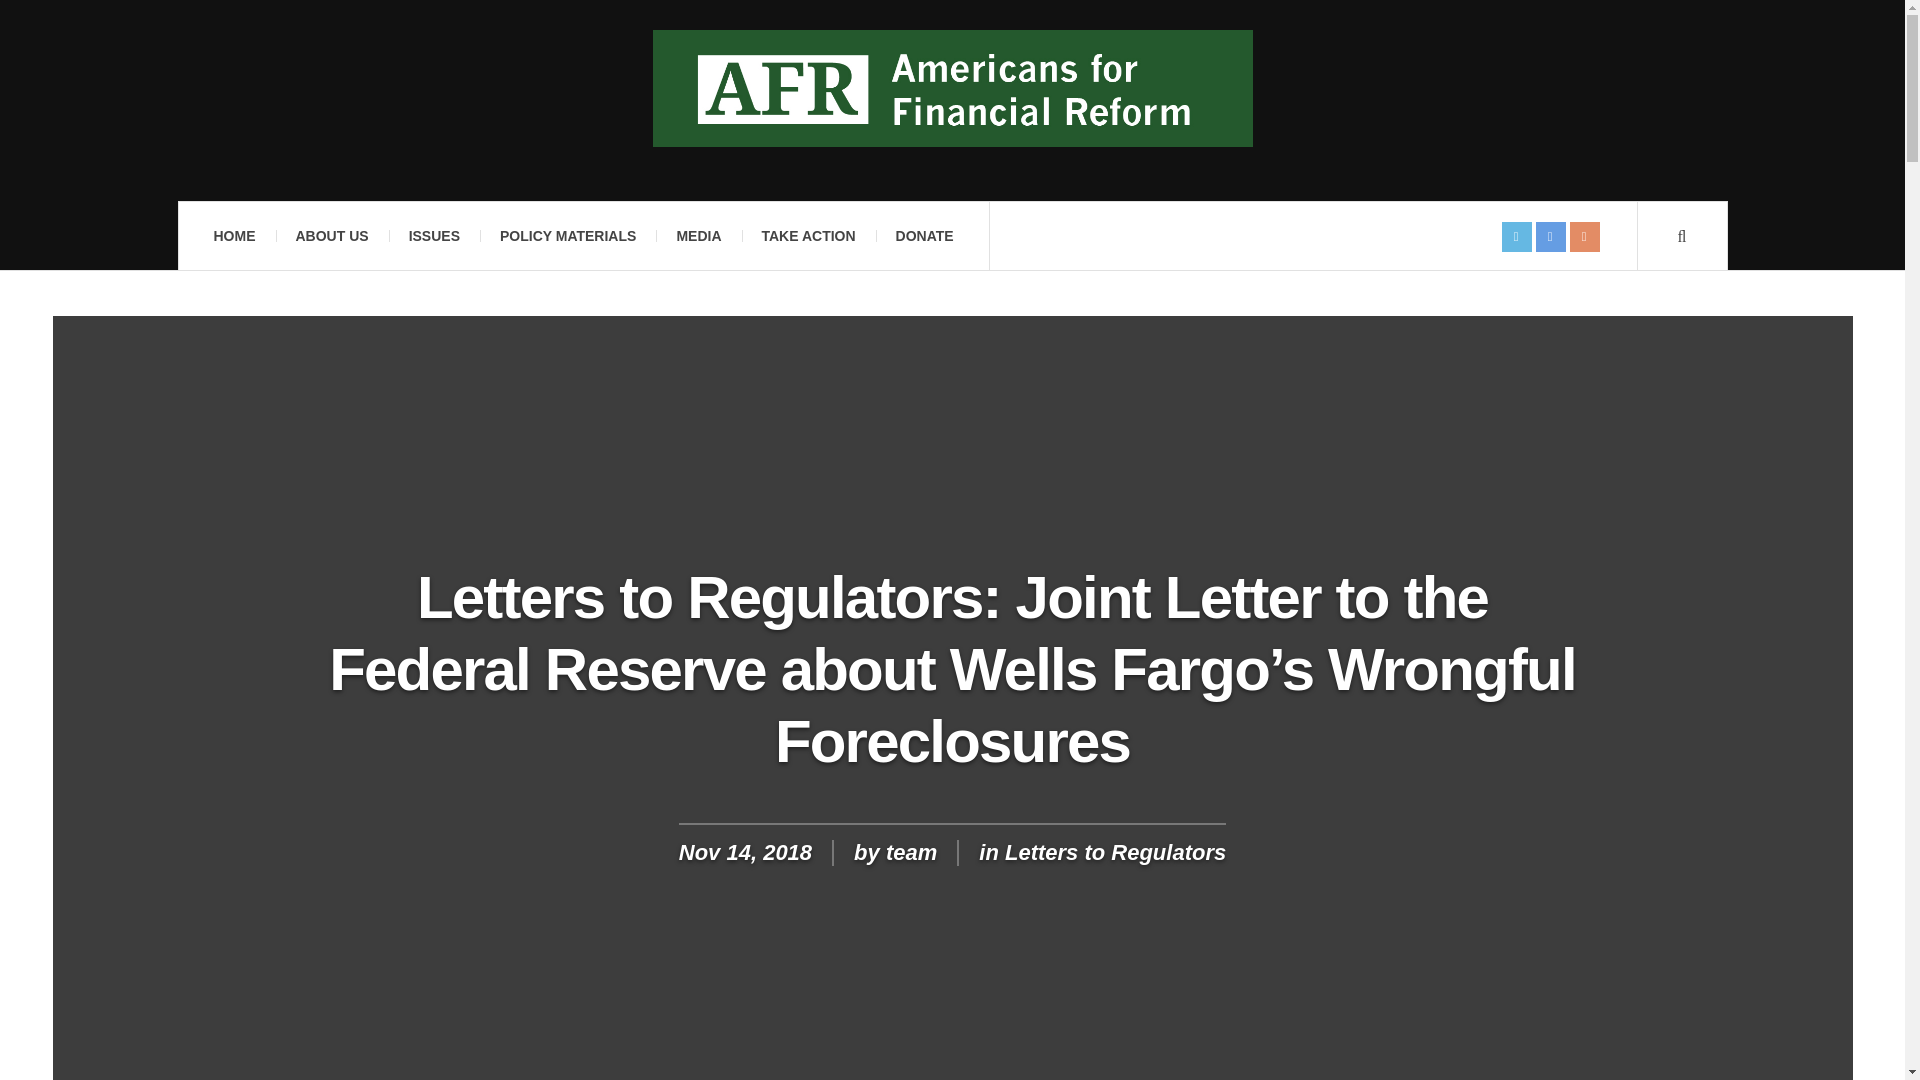 This screenshot has height=1080, width=1920. What do you see at coordinates (952, 88) in the screenshot?
I see `Americans for Financial Reform` at bounding box center [952, 88].